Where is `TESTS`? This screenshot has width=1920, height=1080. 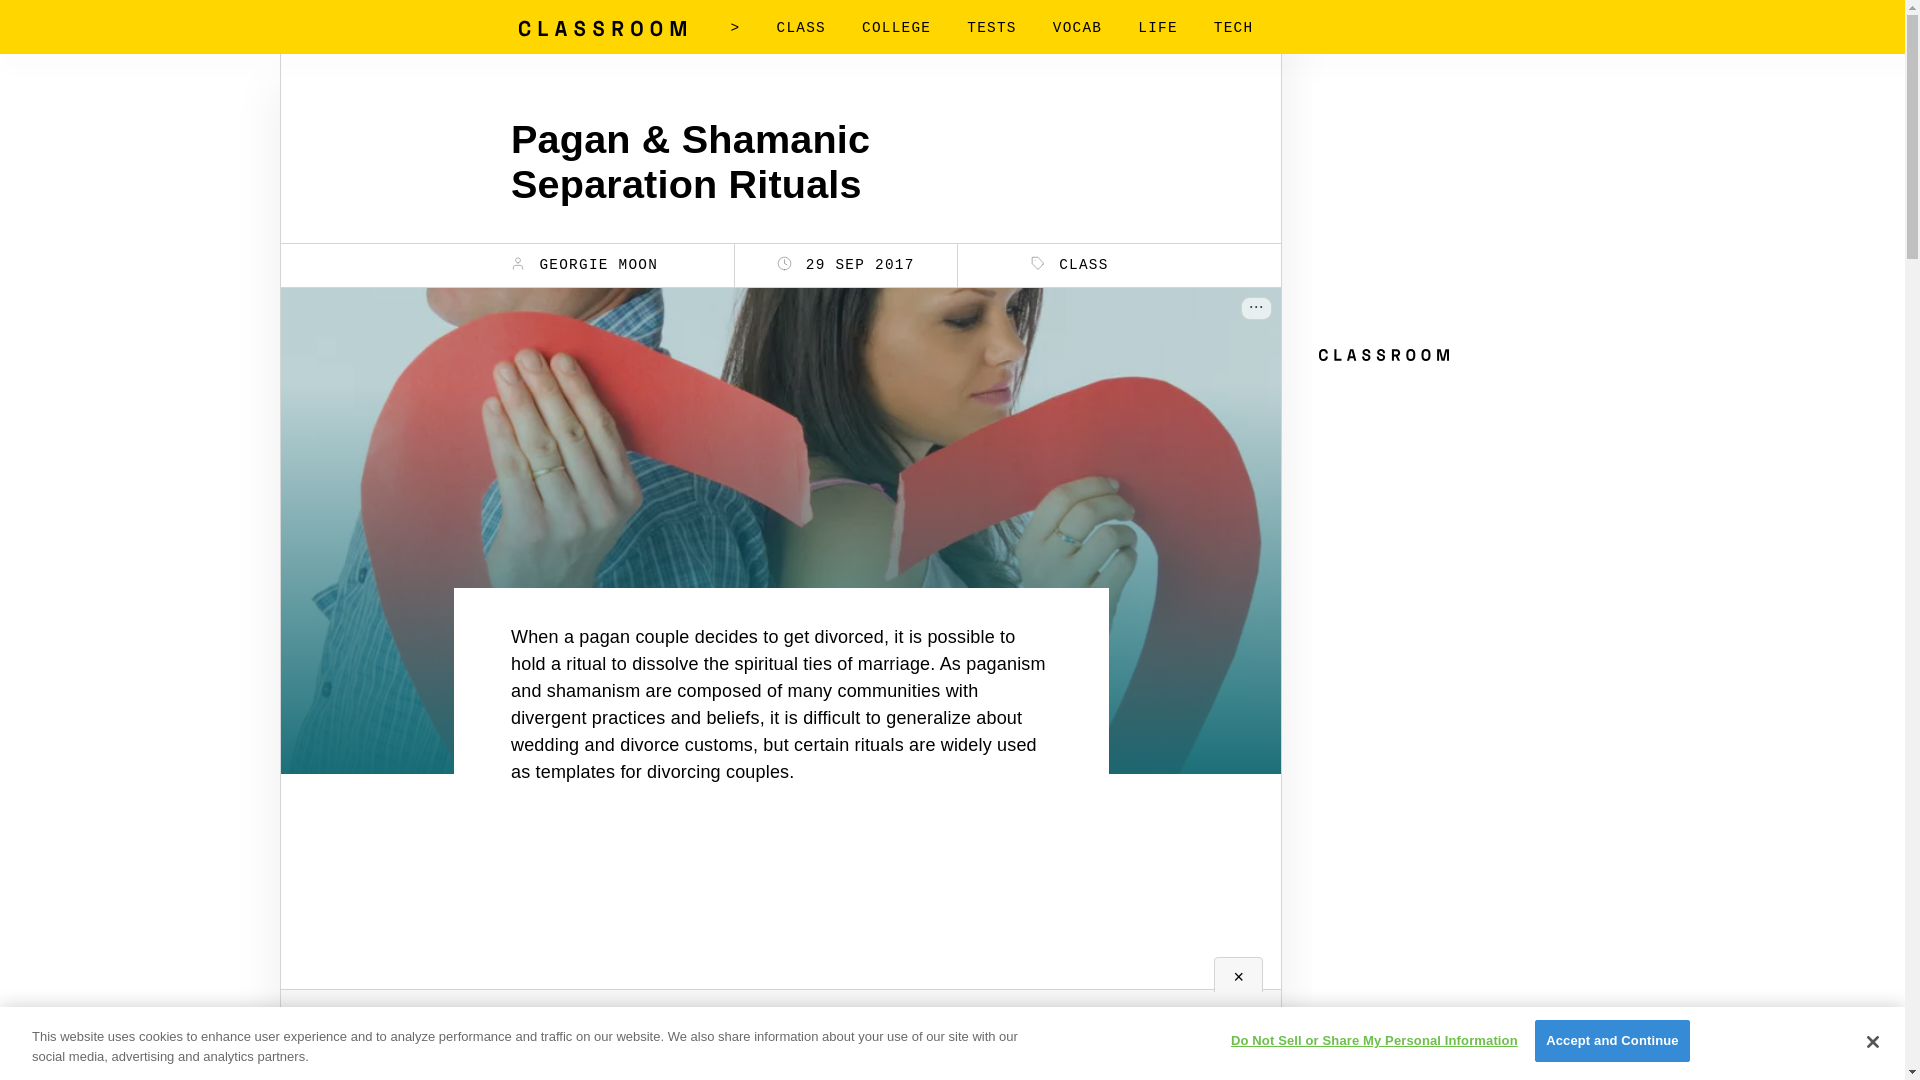 TESTS is located at coordinates (991, 28).